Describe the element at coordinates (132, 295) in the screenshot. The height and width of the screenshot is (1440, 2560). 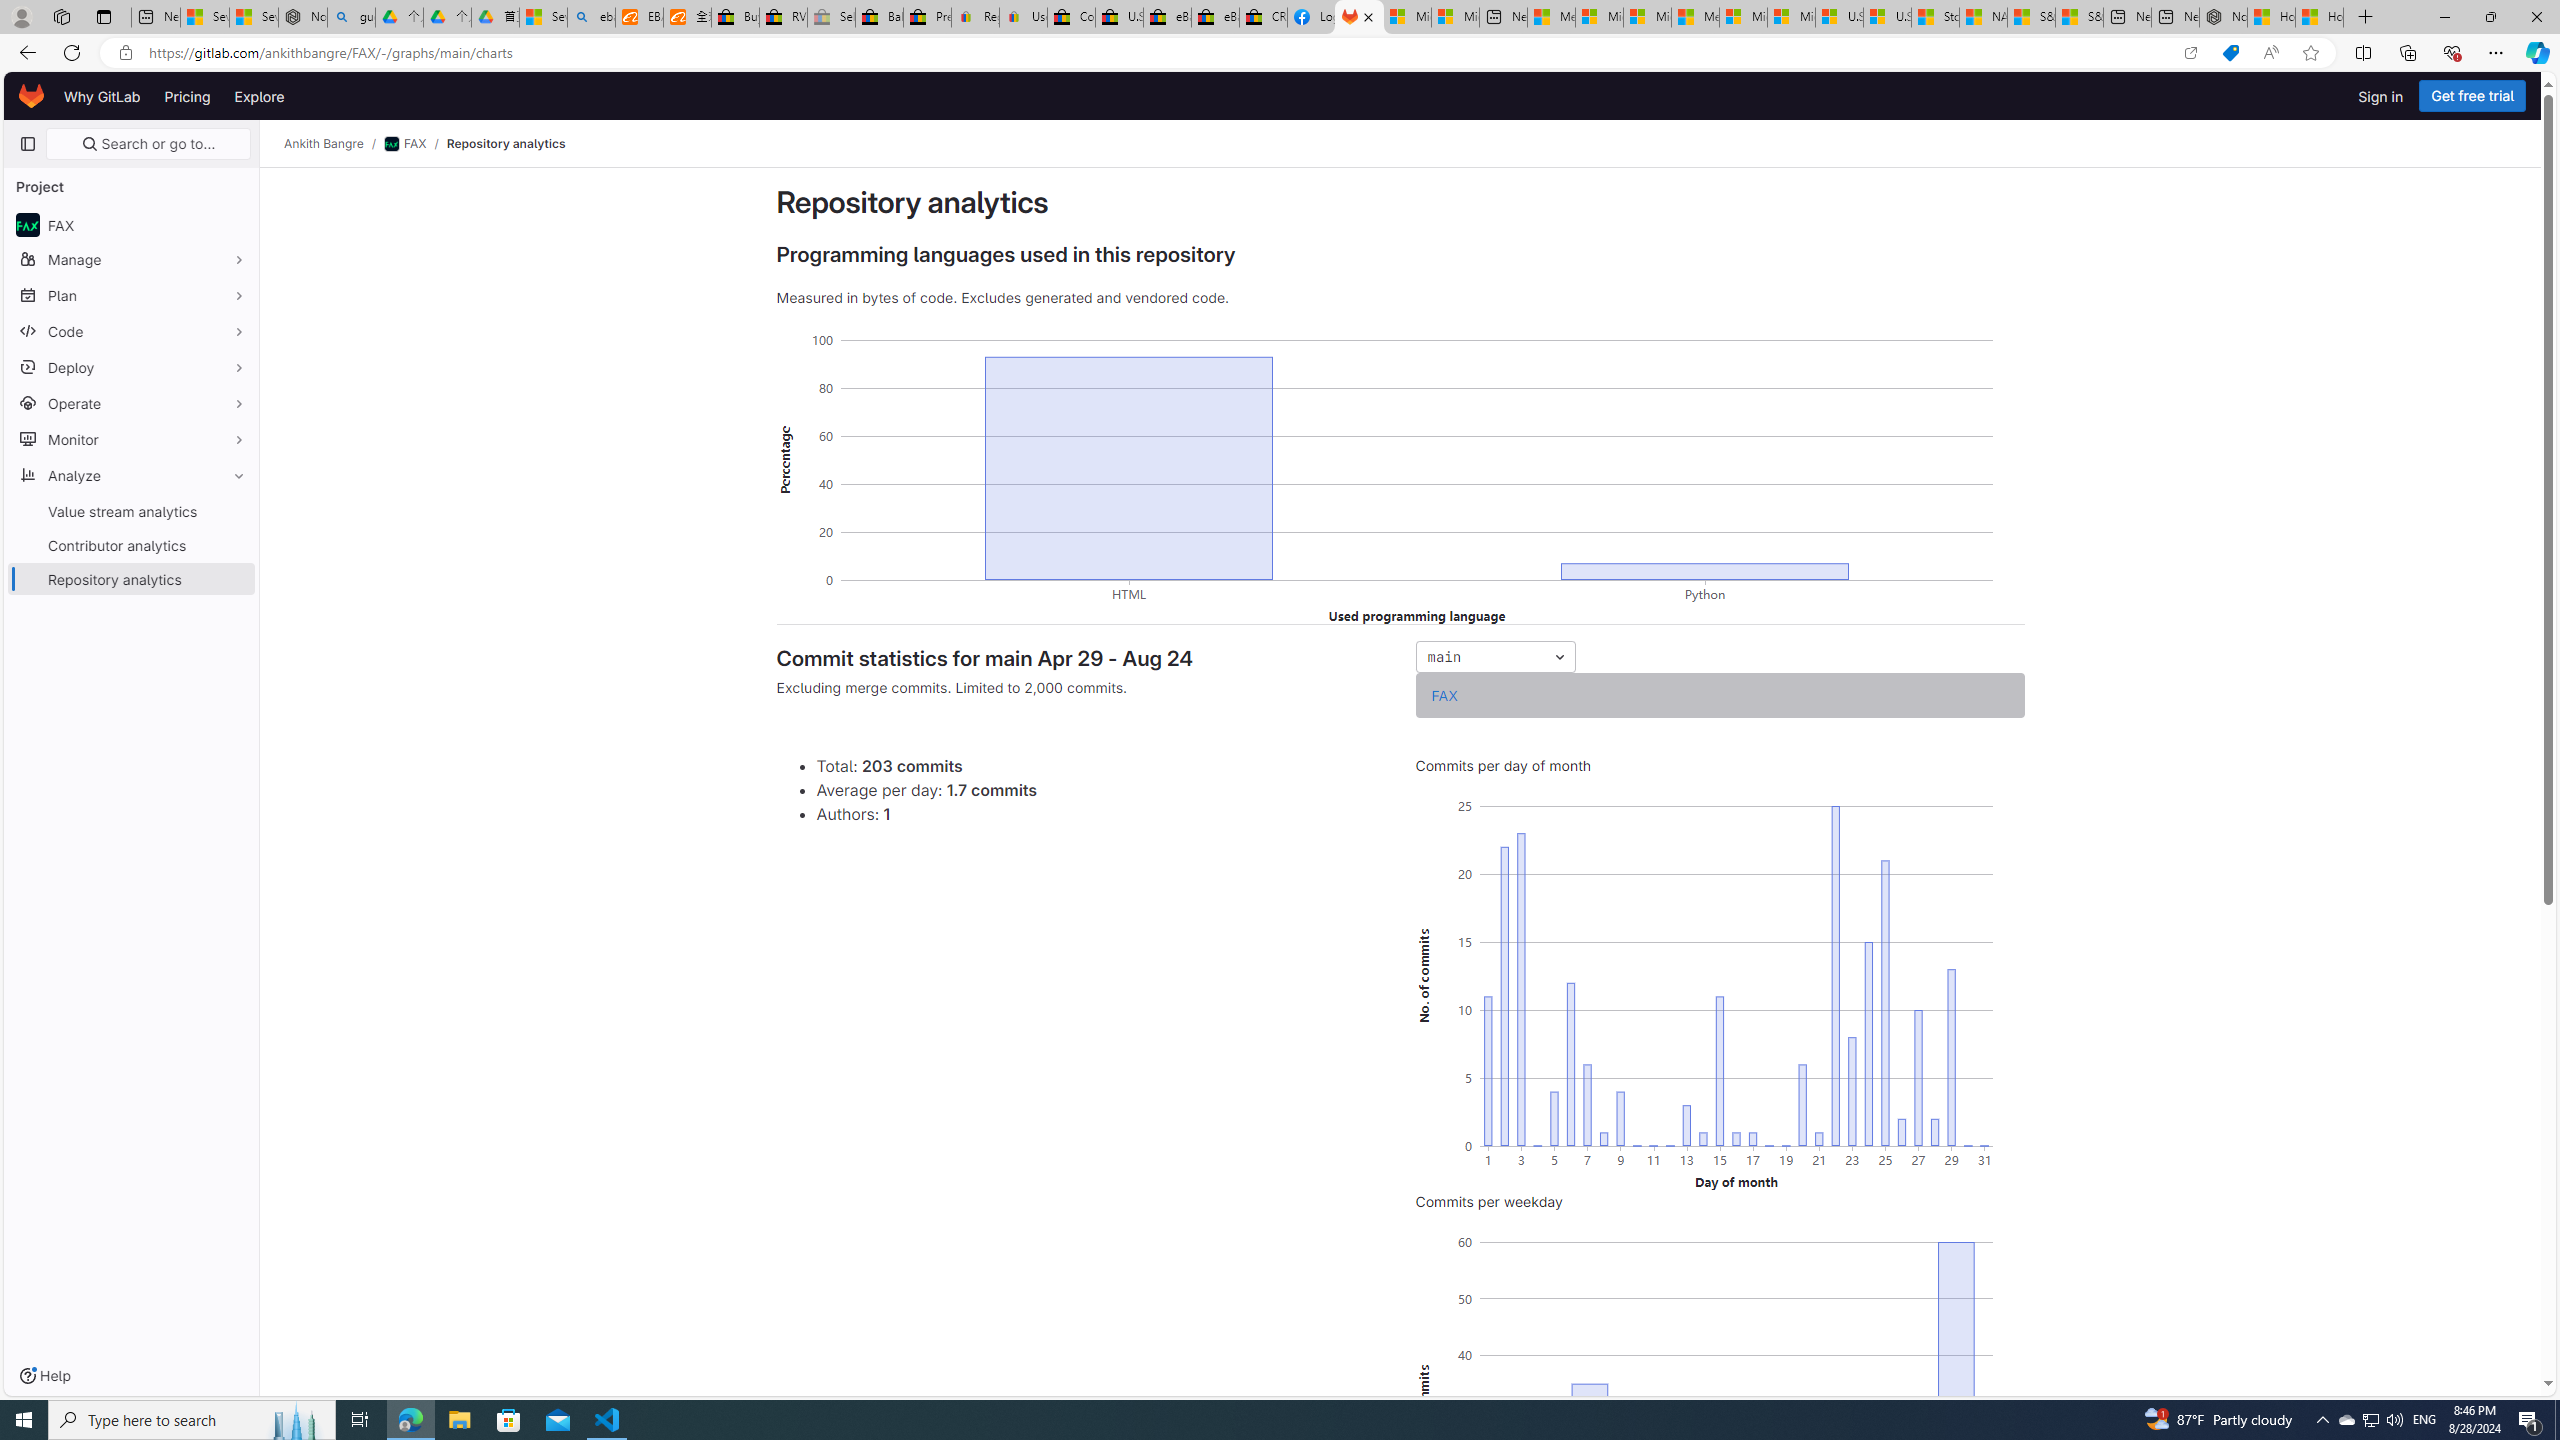
I see `Plan` at that location.